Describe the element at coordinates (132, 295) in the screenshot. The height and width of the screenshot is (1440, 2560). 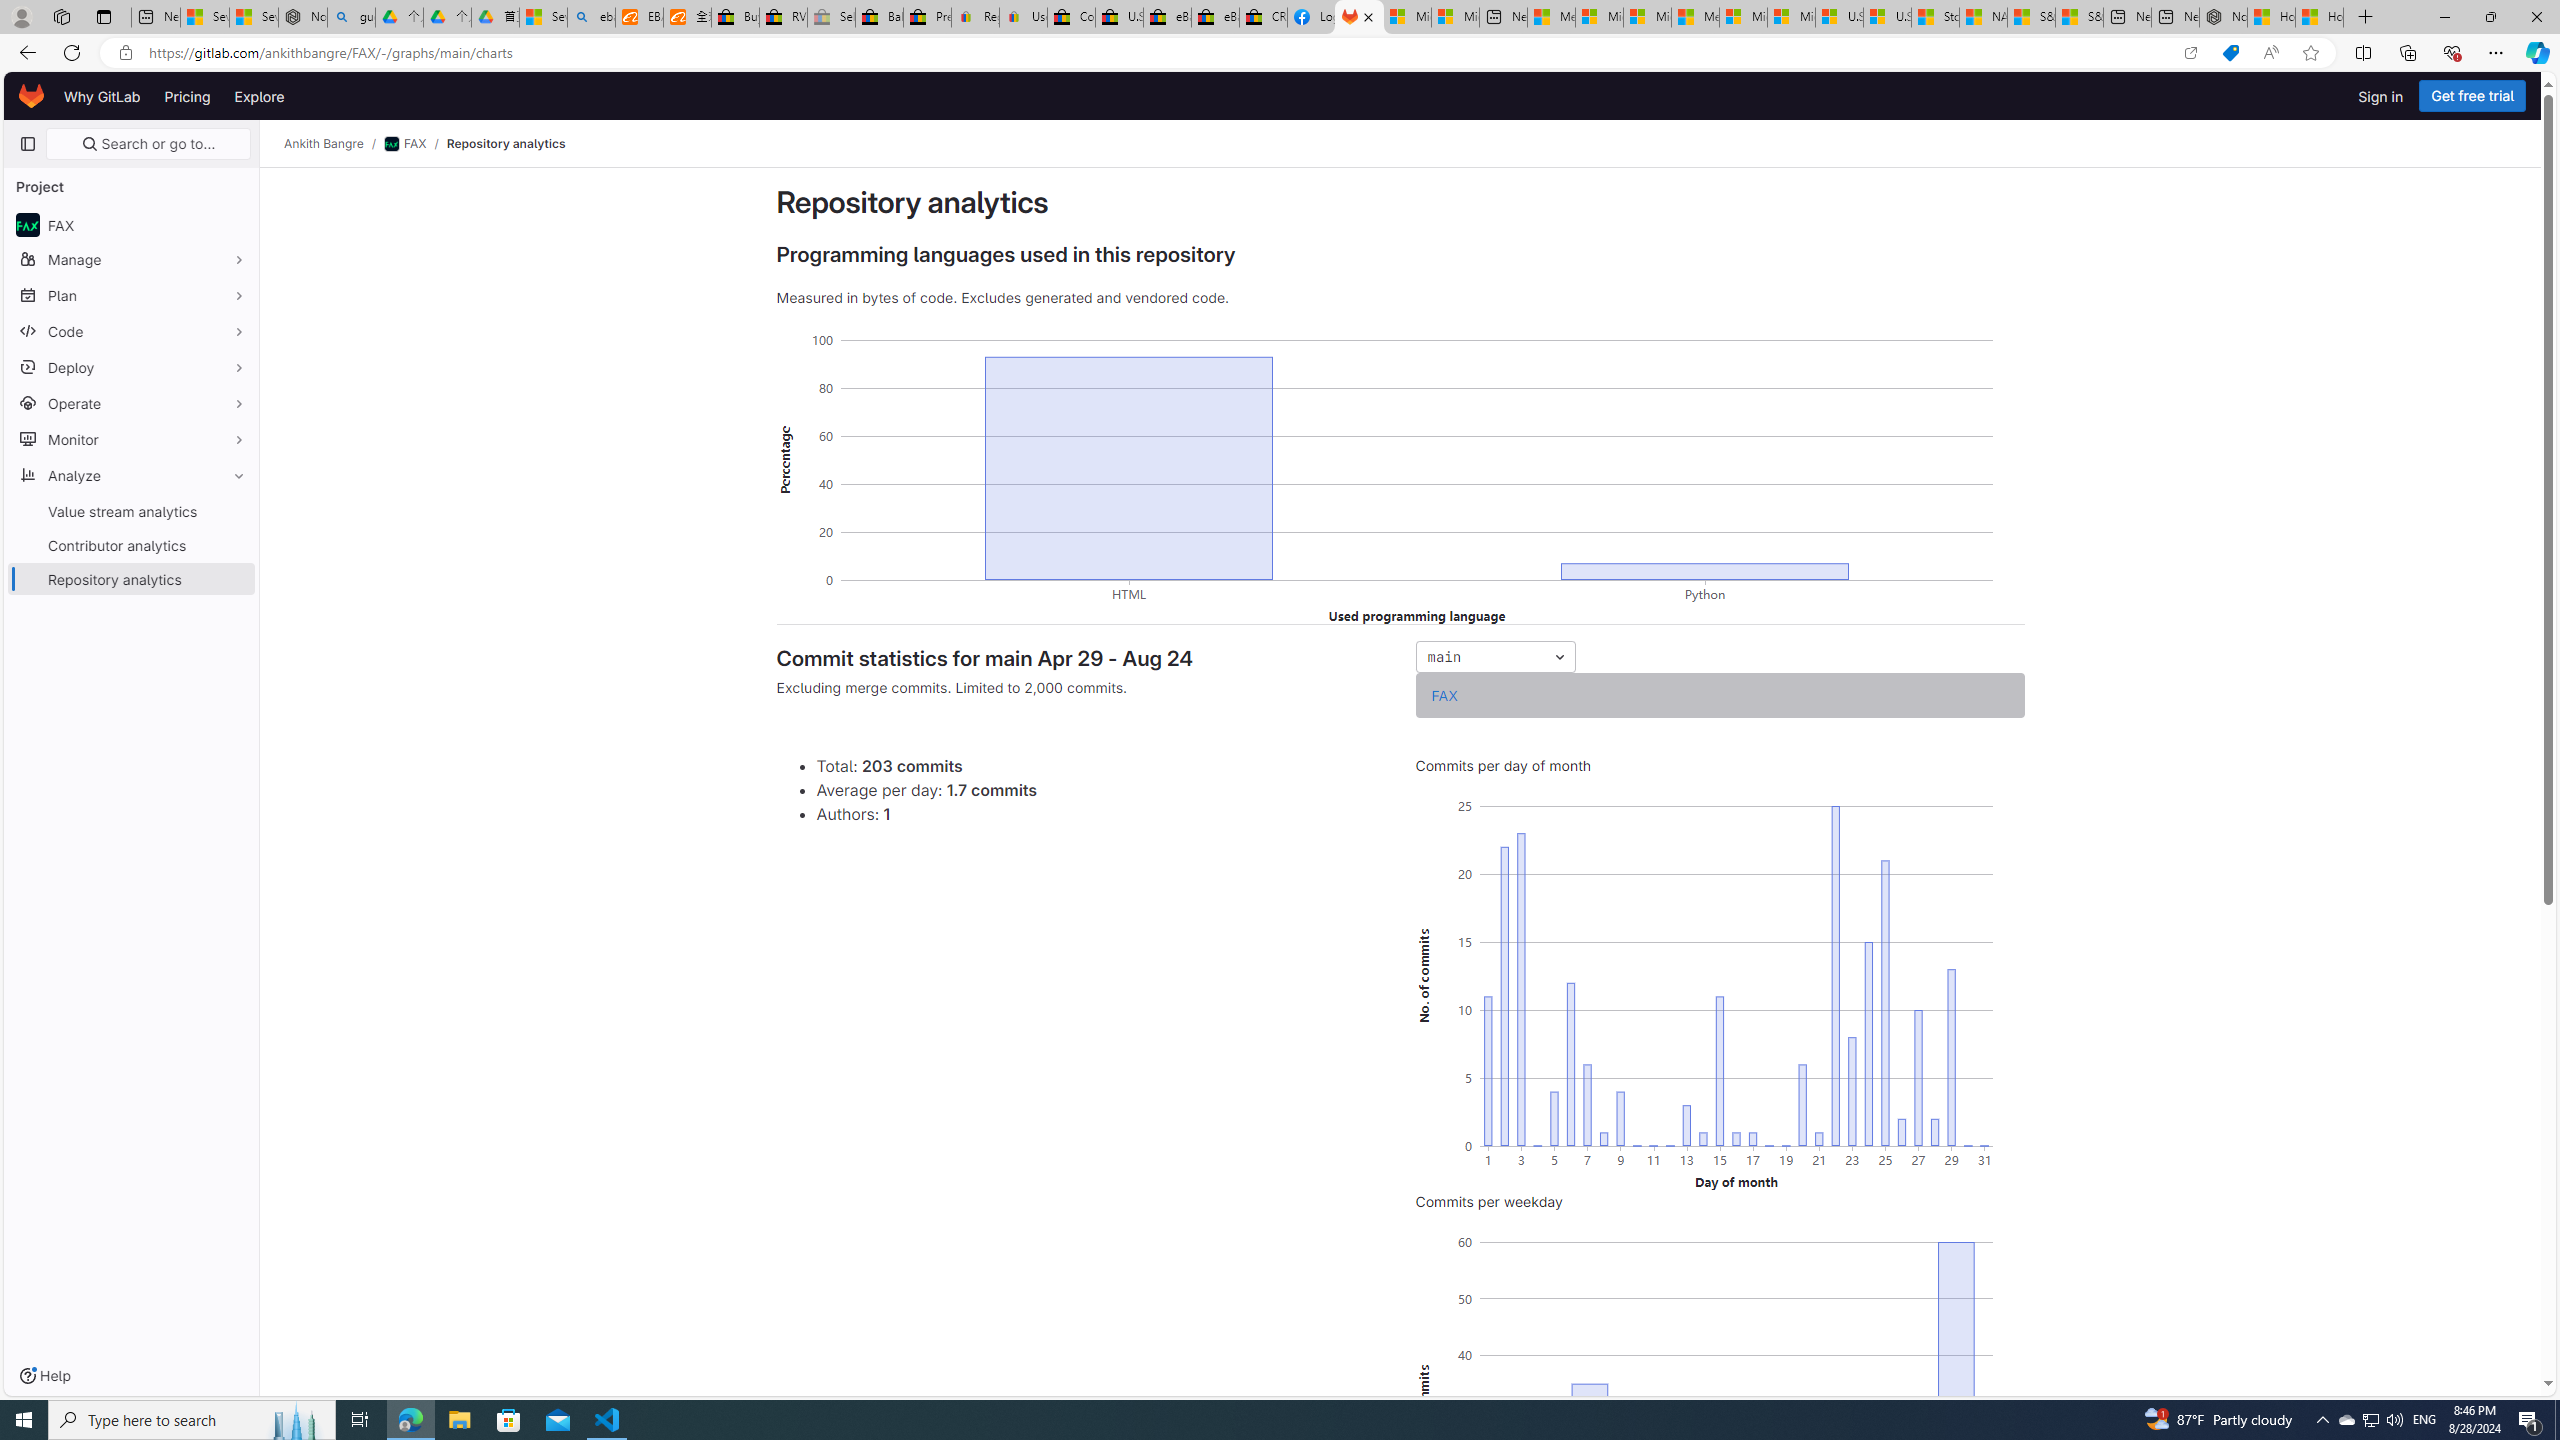
I see `Plan` at that location.